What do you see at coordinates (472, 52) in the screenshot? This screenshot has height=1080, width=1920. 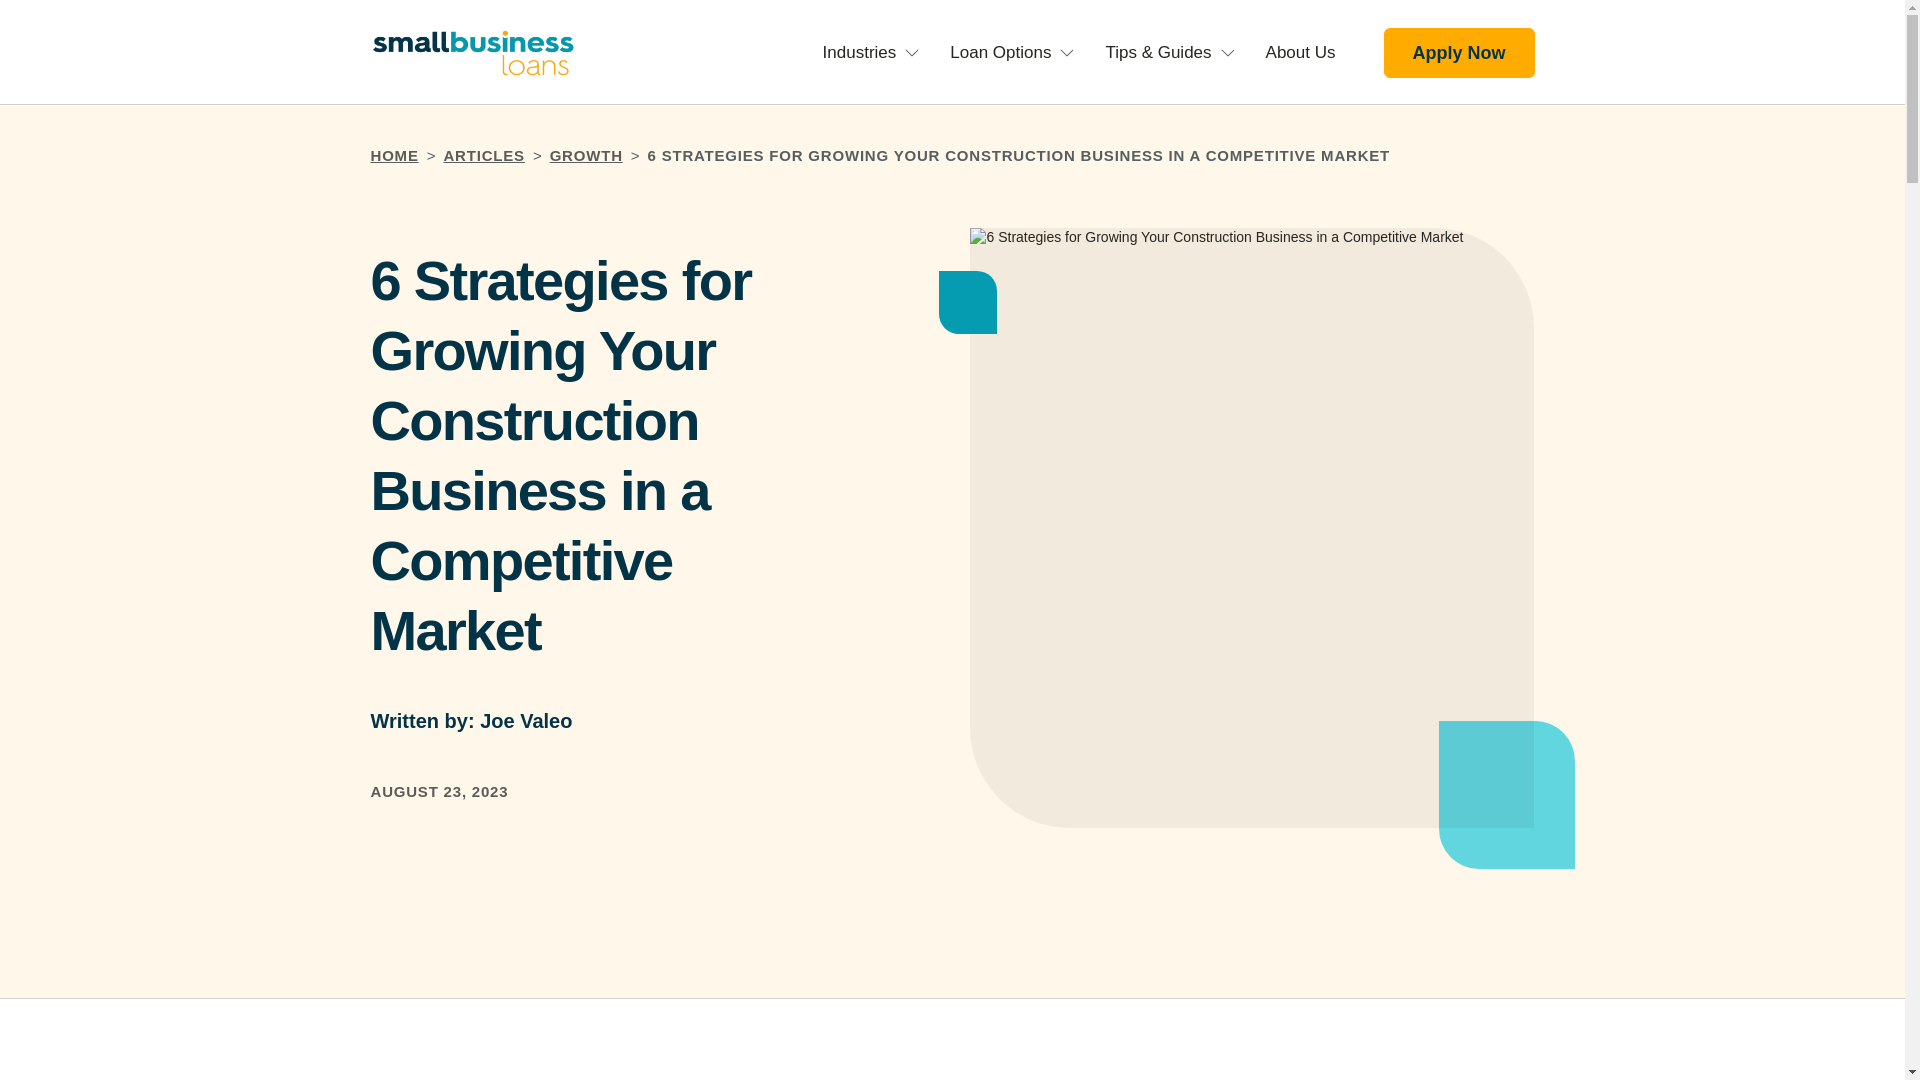 I see `Home` at bounding box center [472, 52].